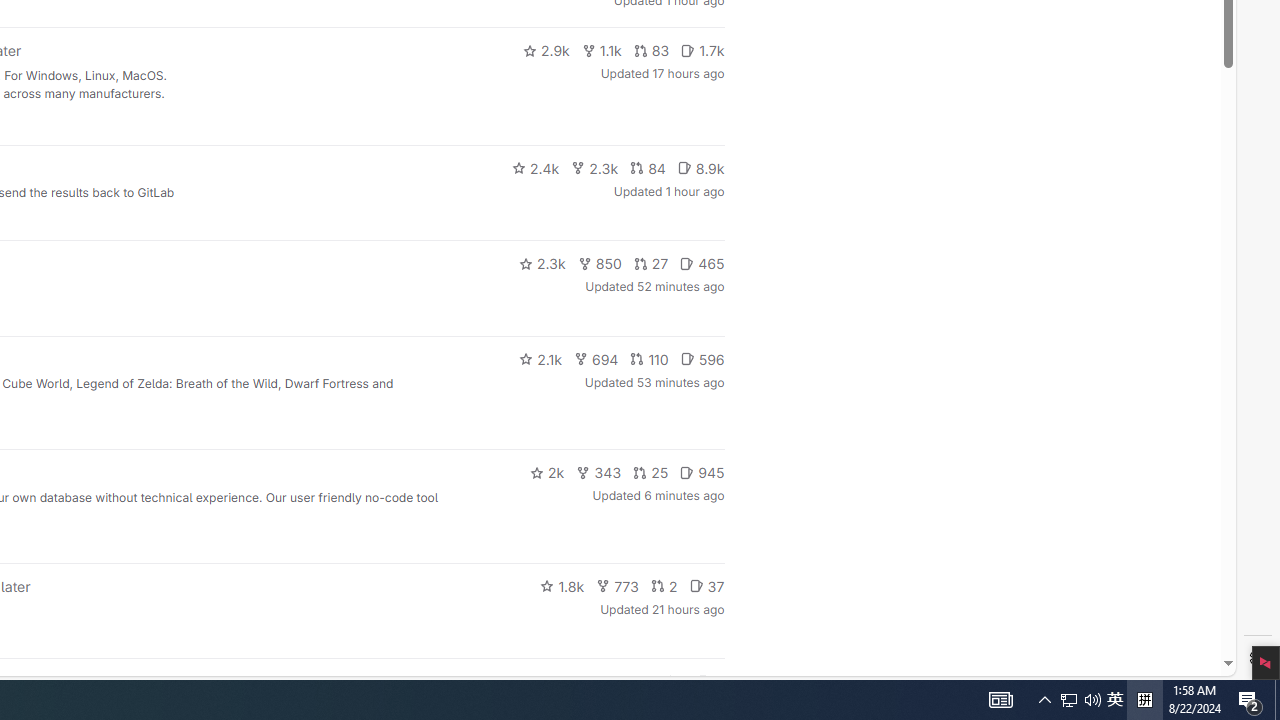 This screenshot has height=720, width=1280. I want to click on 1.8k, so click(562, 586).